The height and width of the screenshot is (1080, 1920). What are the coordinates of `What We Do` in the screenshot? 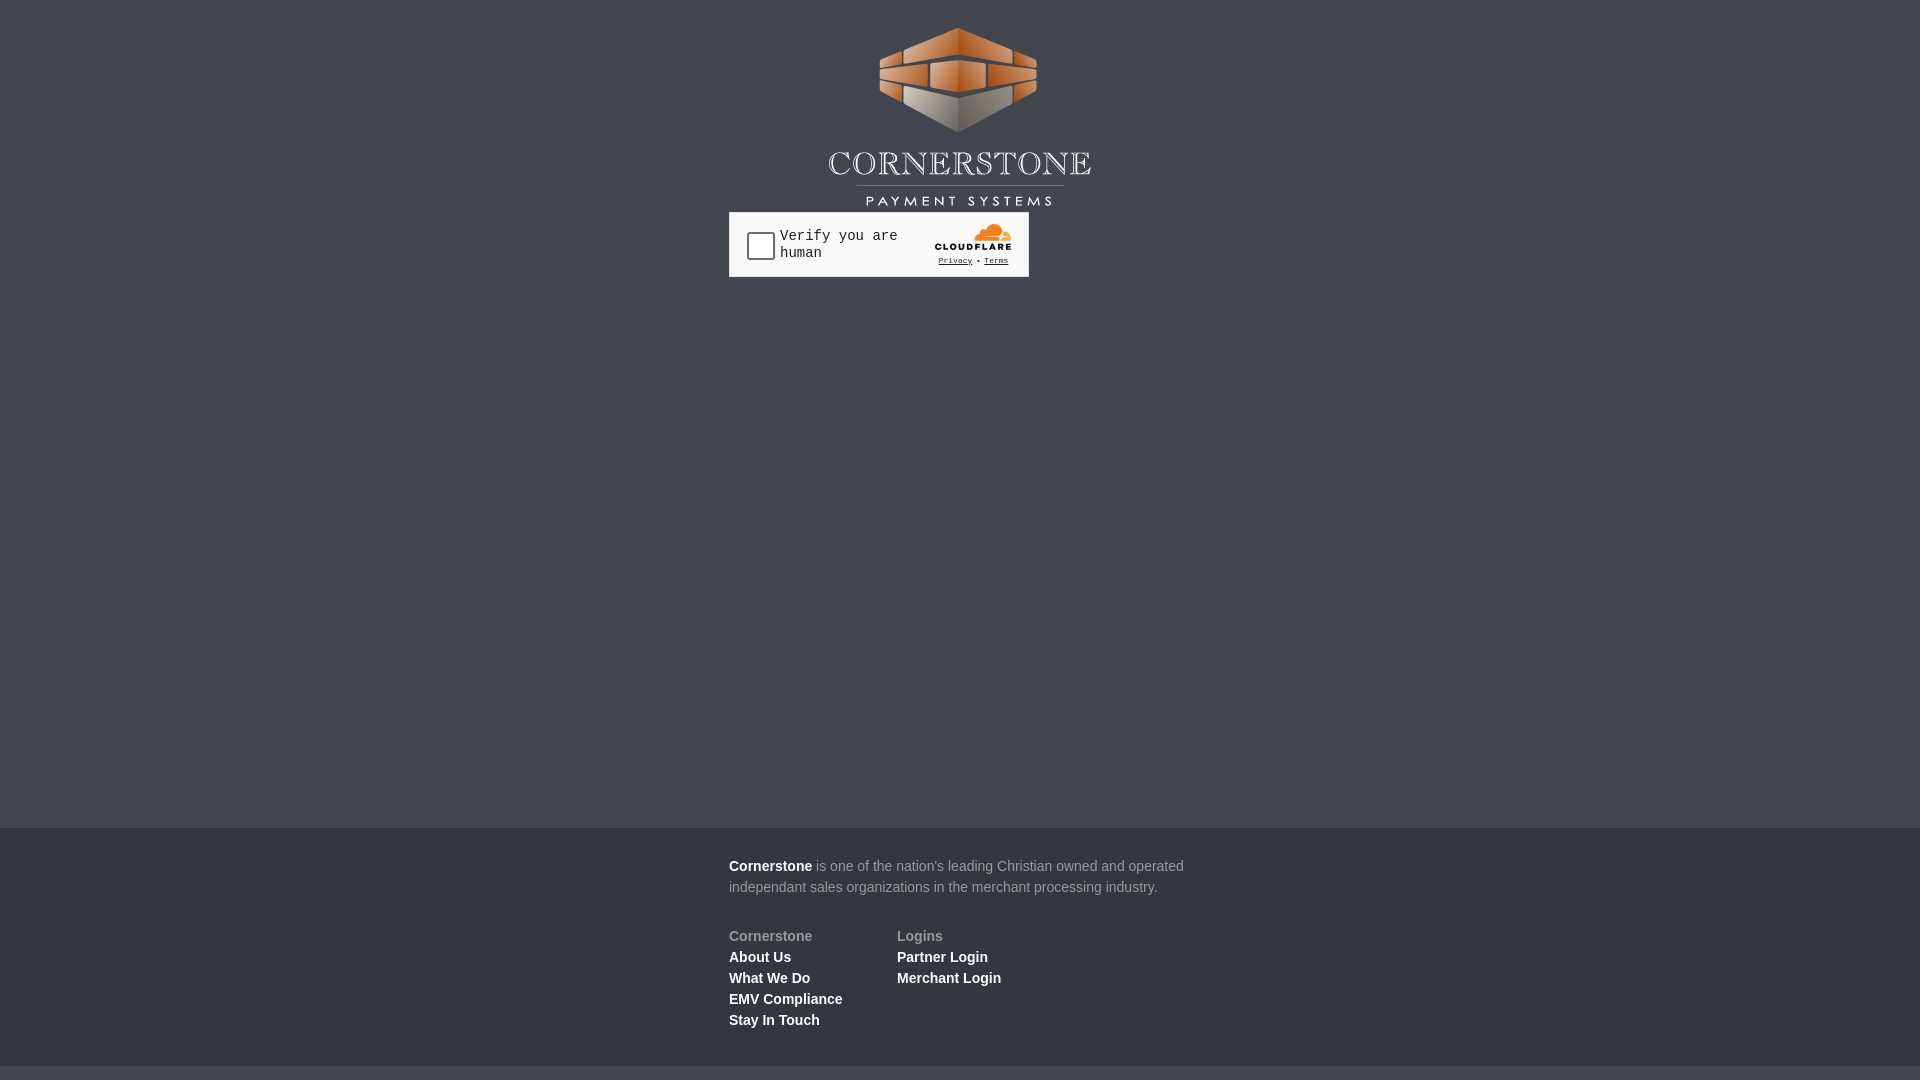 It's located at (770, 978).